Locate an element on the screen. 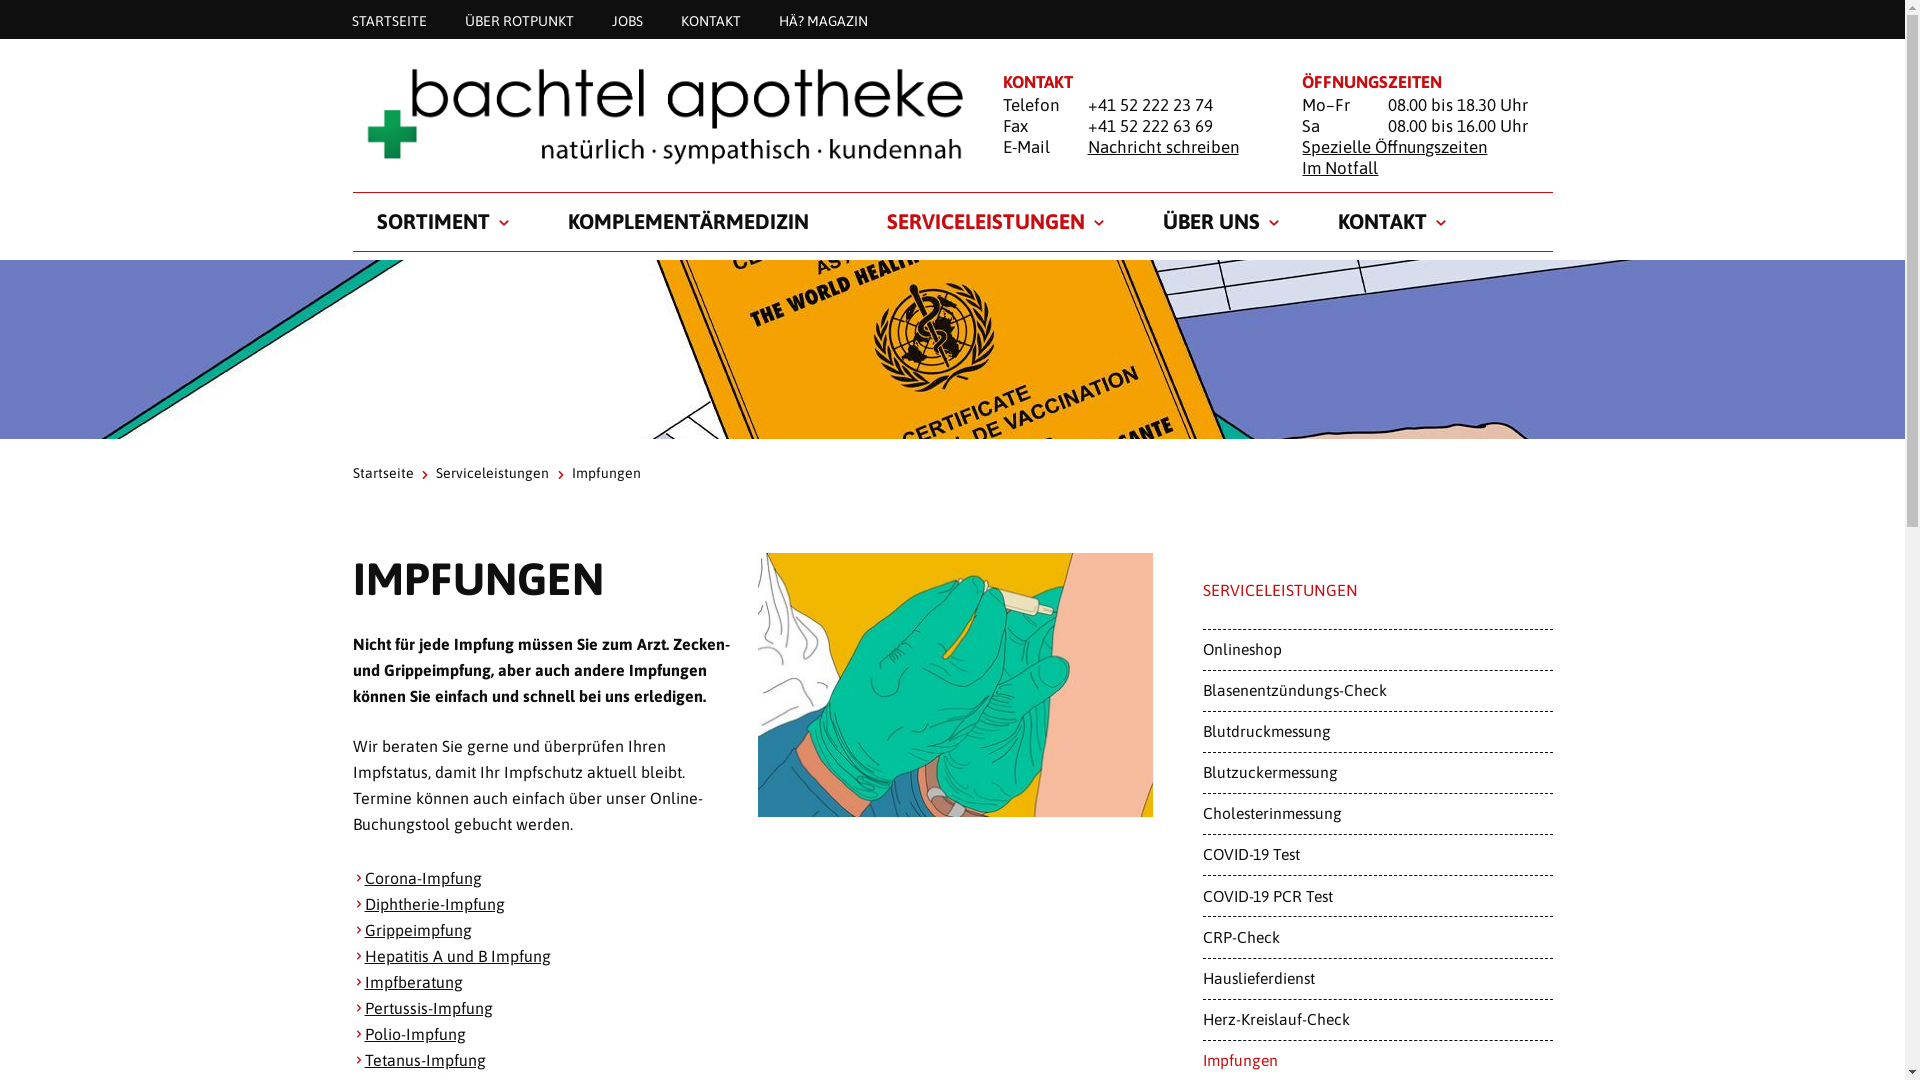 This screenshot has width=1920, height=1080. STARTSEITE is located at coordinates (388, 20).